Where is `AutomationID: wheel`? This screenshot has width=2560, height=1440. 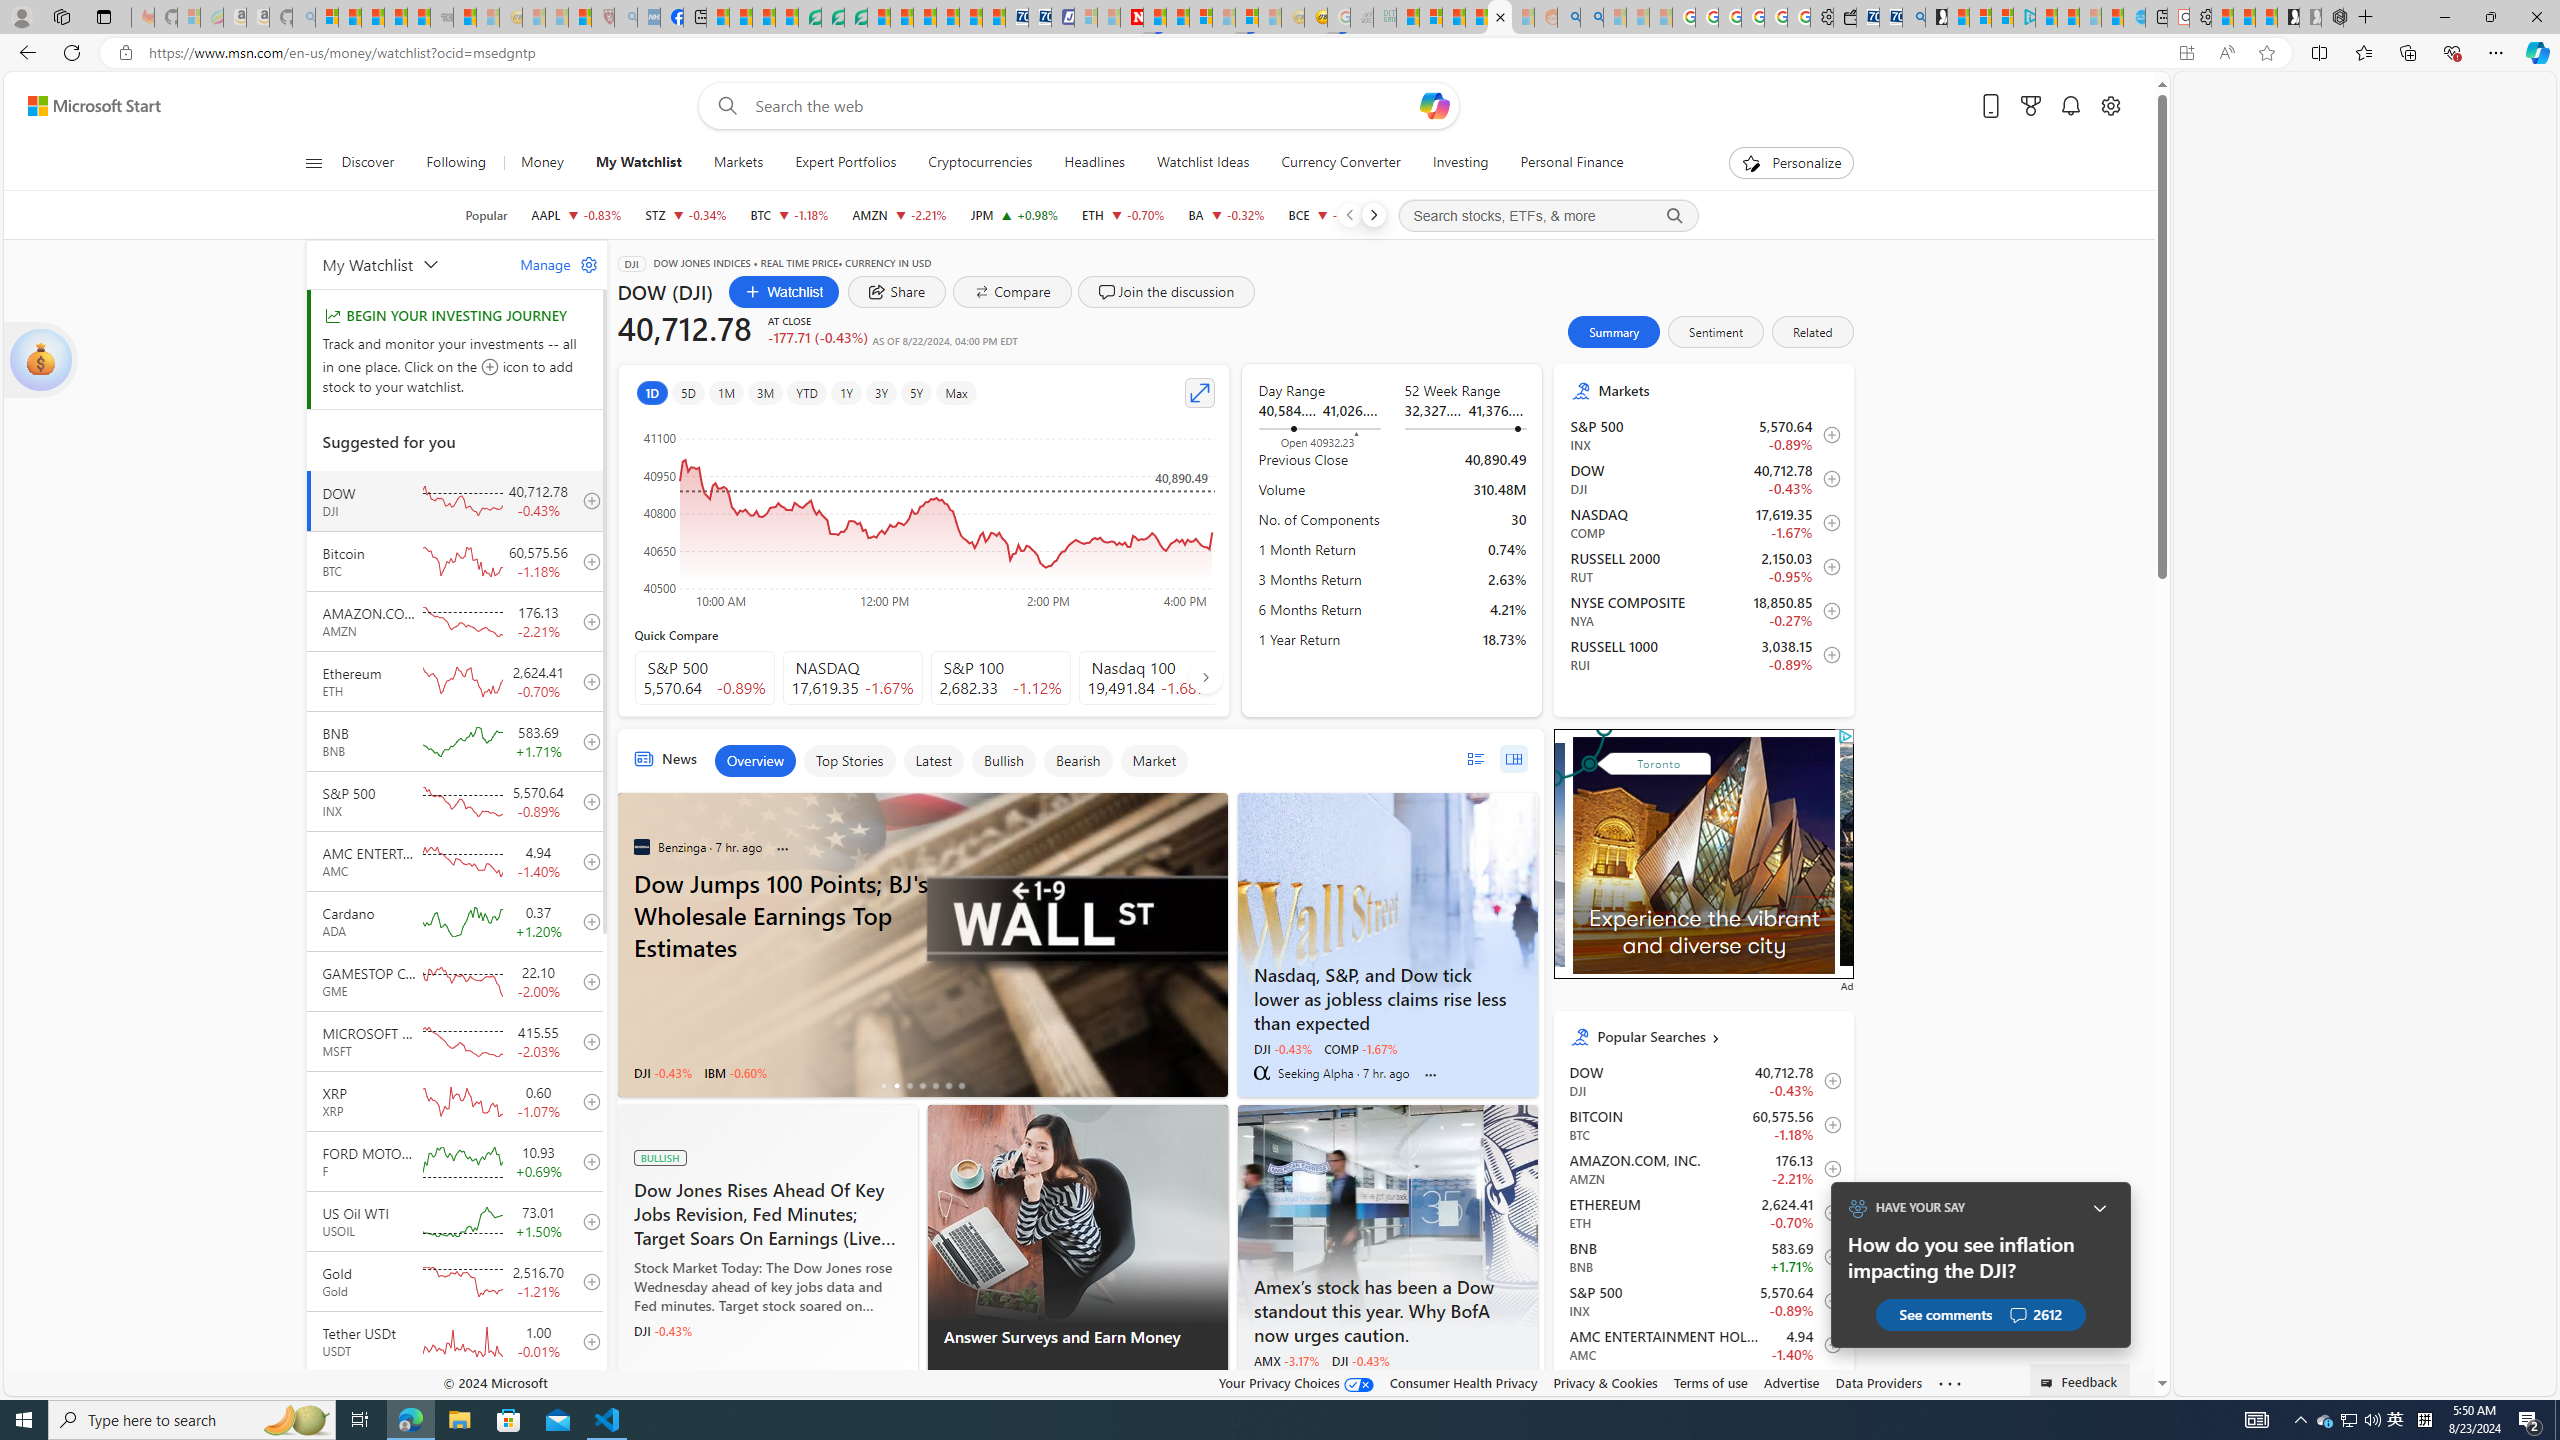 AutomationID: wheel is located at coordinates (1554, 731).